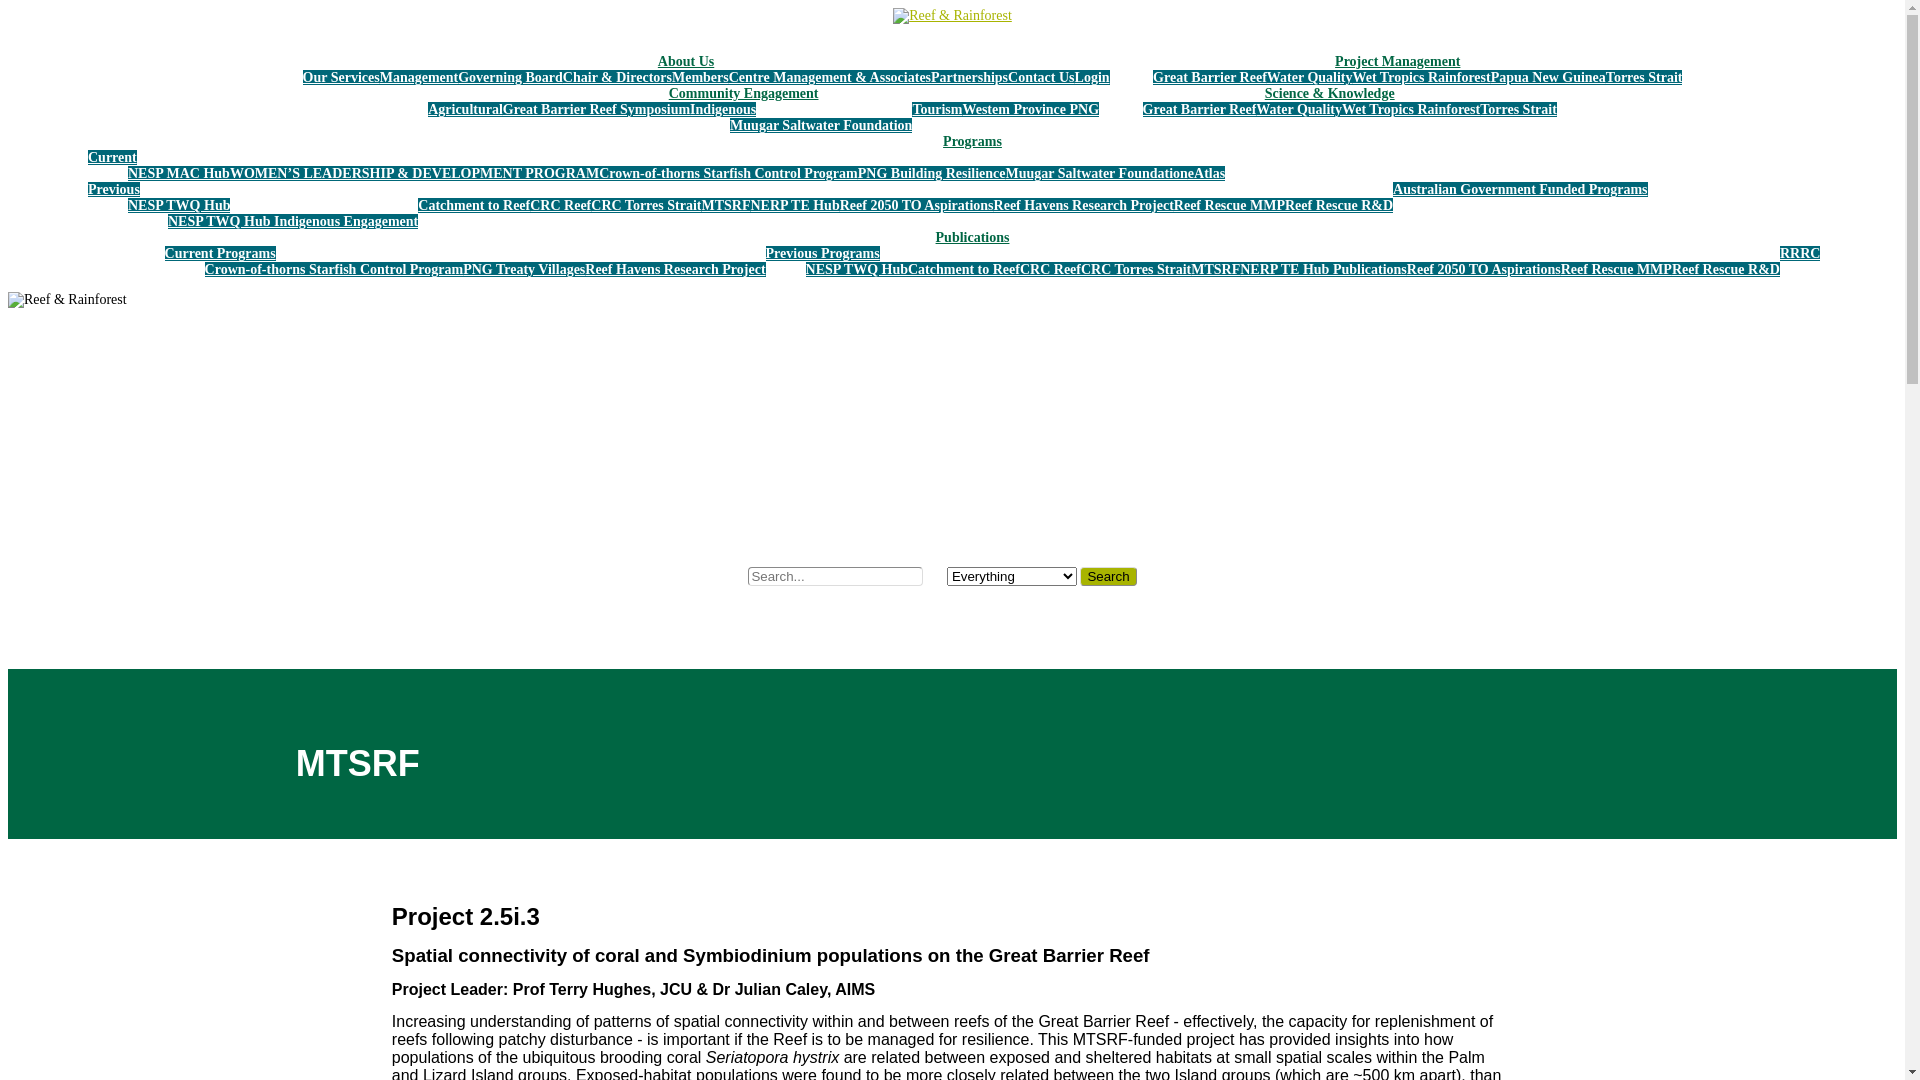  I want to click on Chair & Directors, so click(618, 78).